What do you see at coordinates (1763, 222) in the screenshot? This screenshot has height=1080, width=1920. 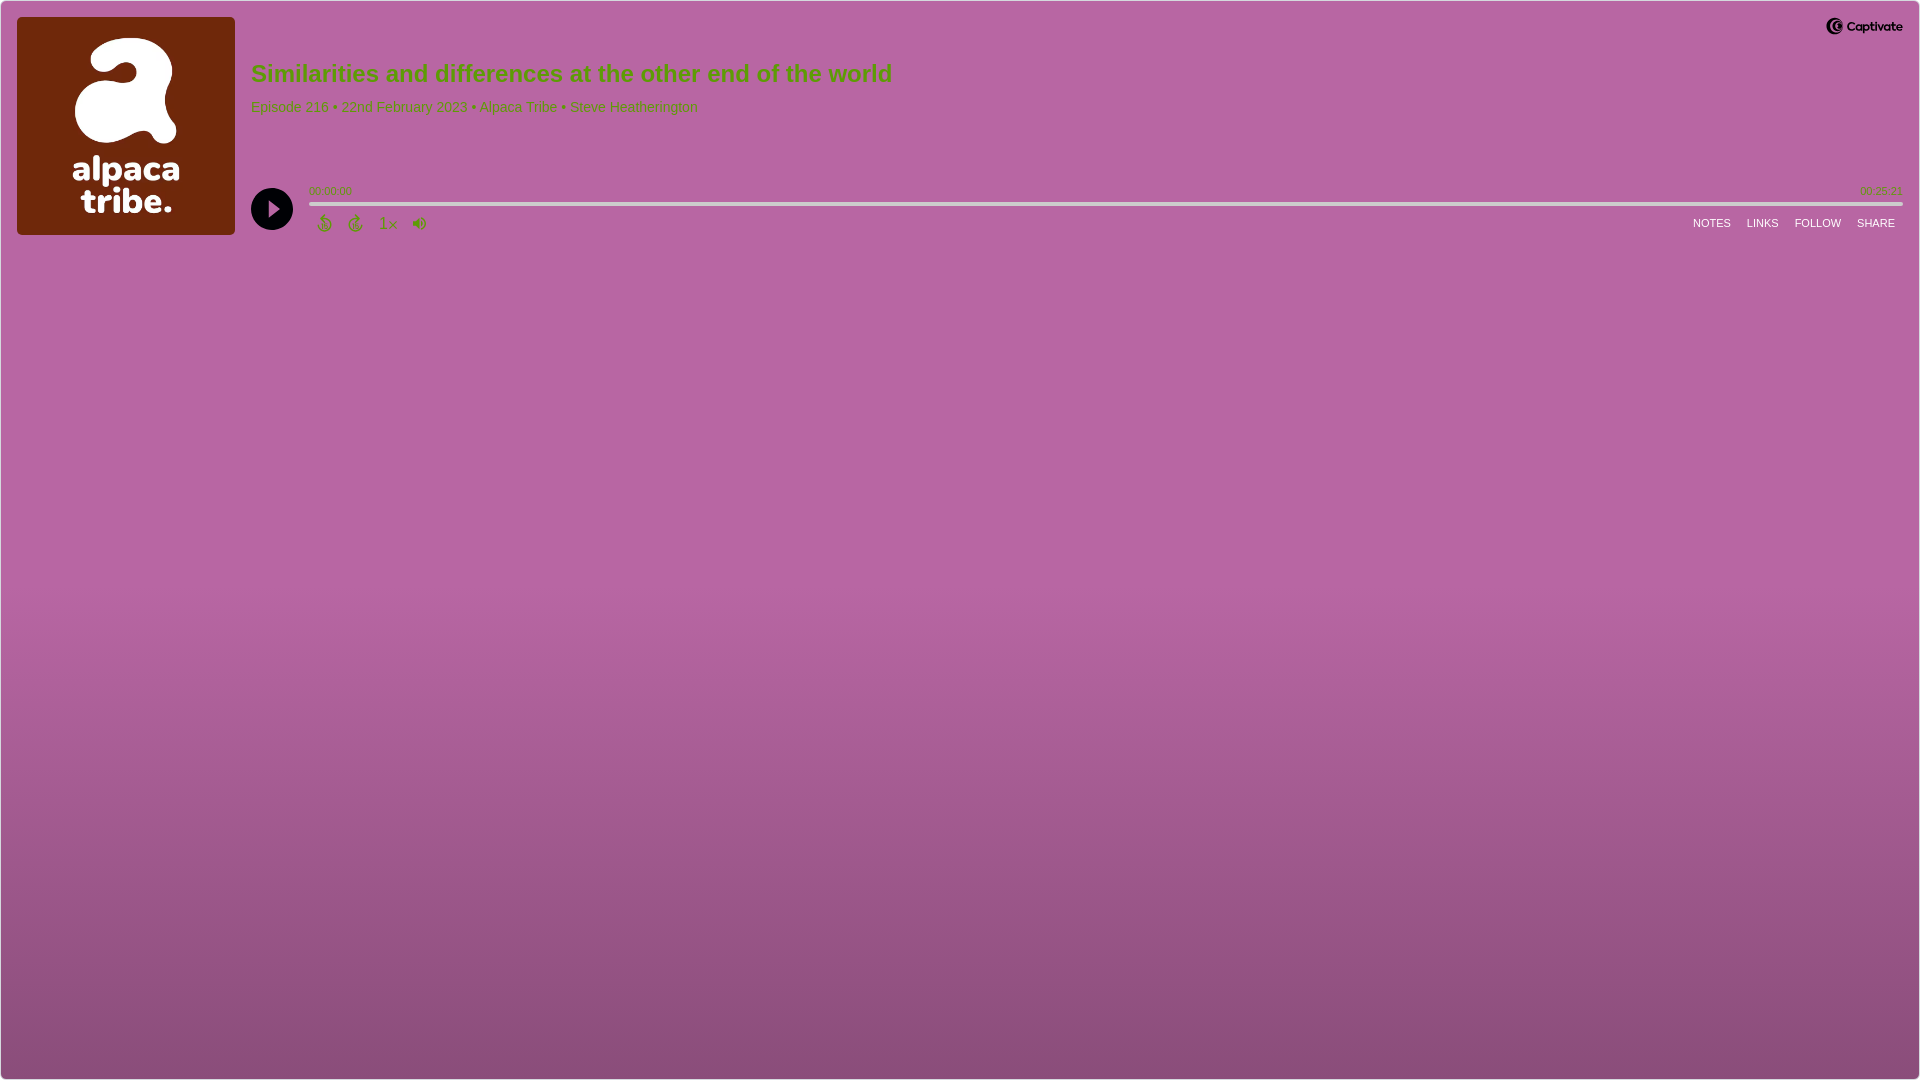 I see `LINKS` at bounding box center [1763, 222].